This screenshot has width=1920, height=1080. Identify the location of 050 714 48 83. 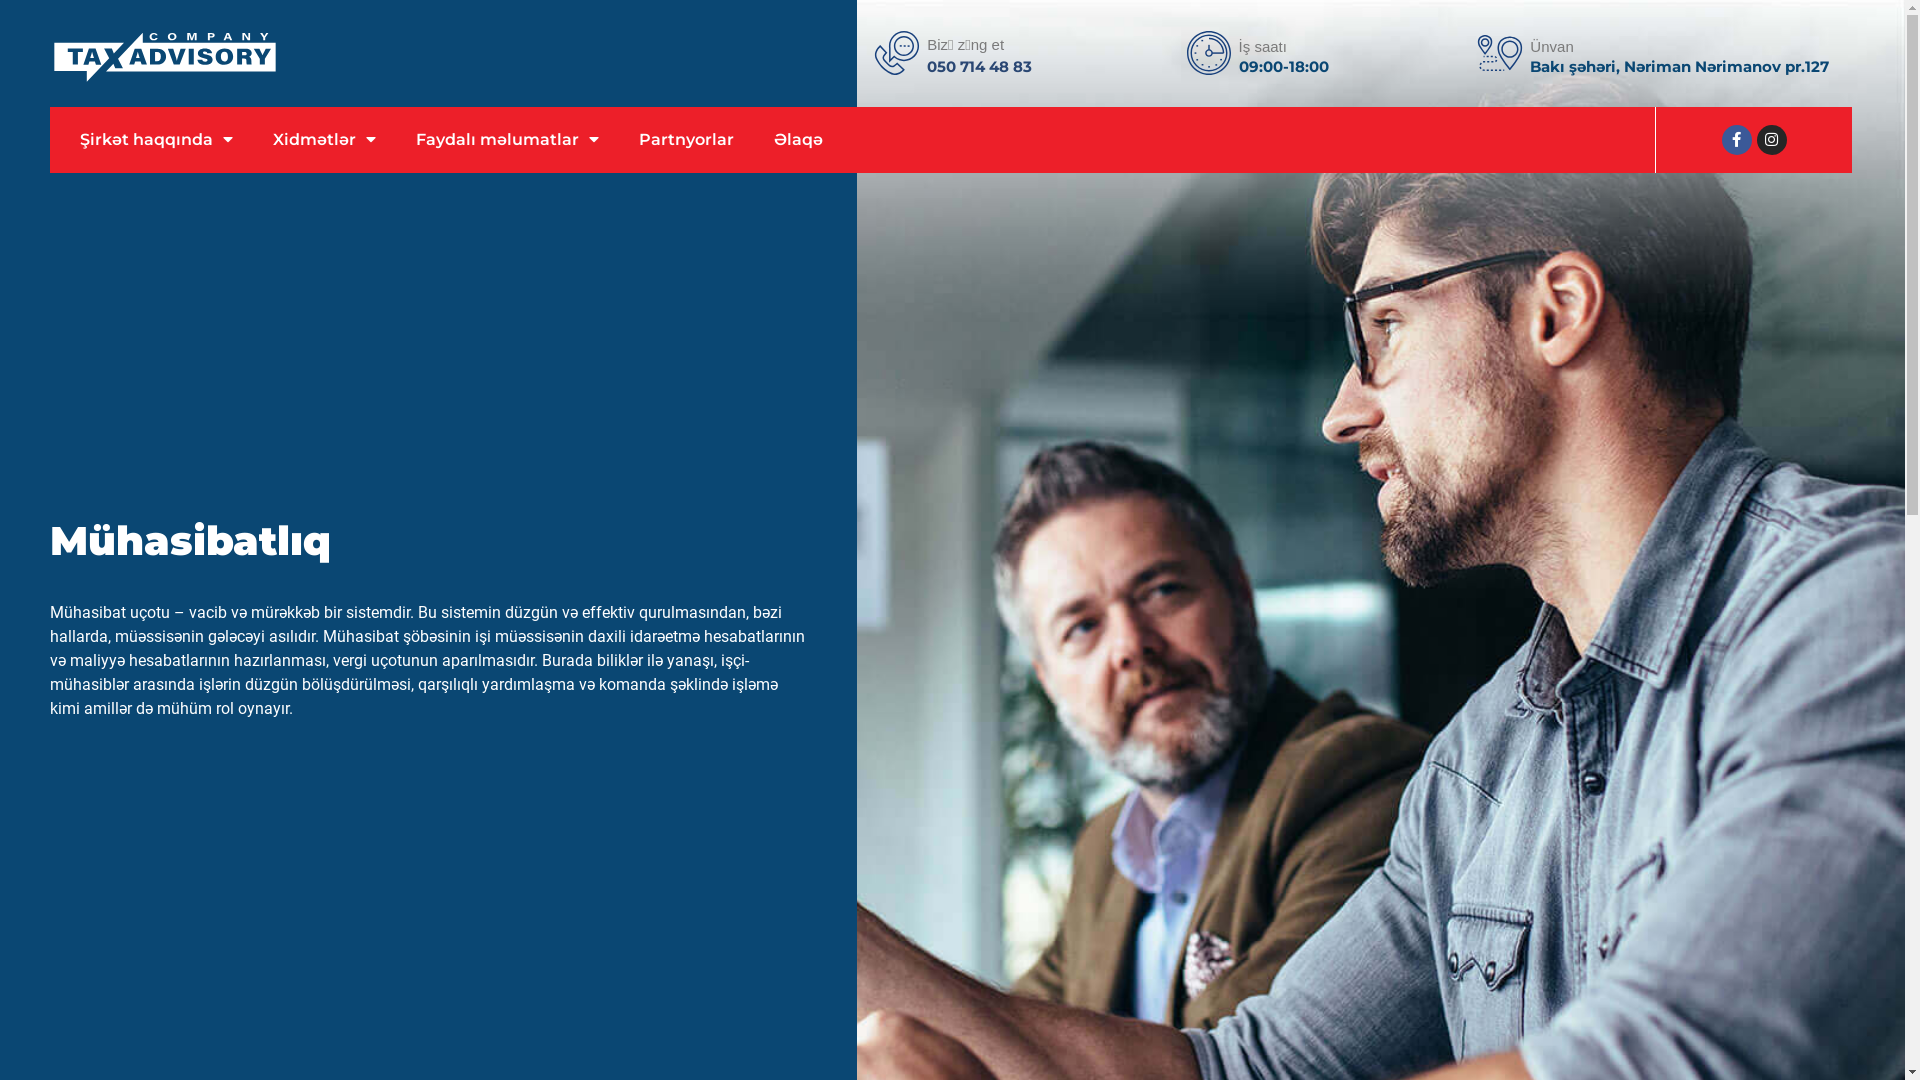
(980, 66).